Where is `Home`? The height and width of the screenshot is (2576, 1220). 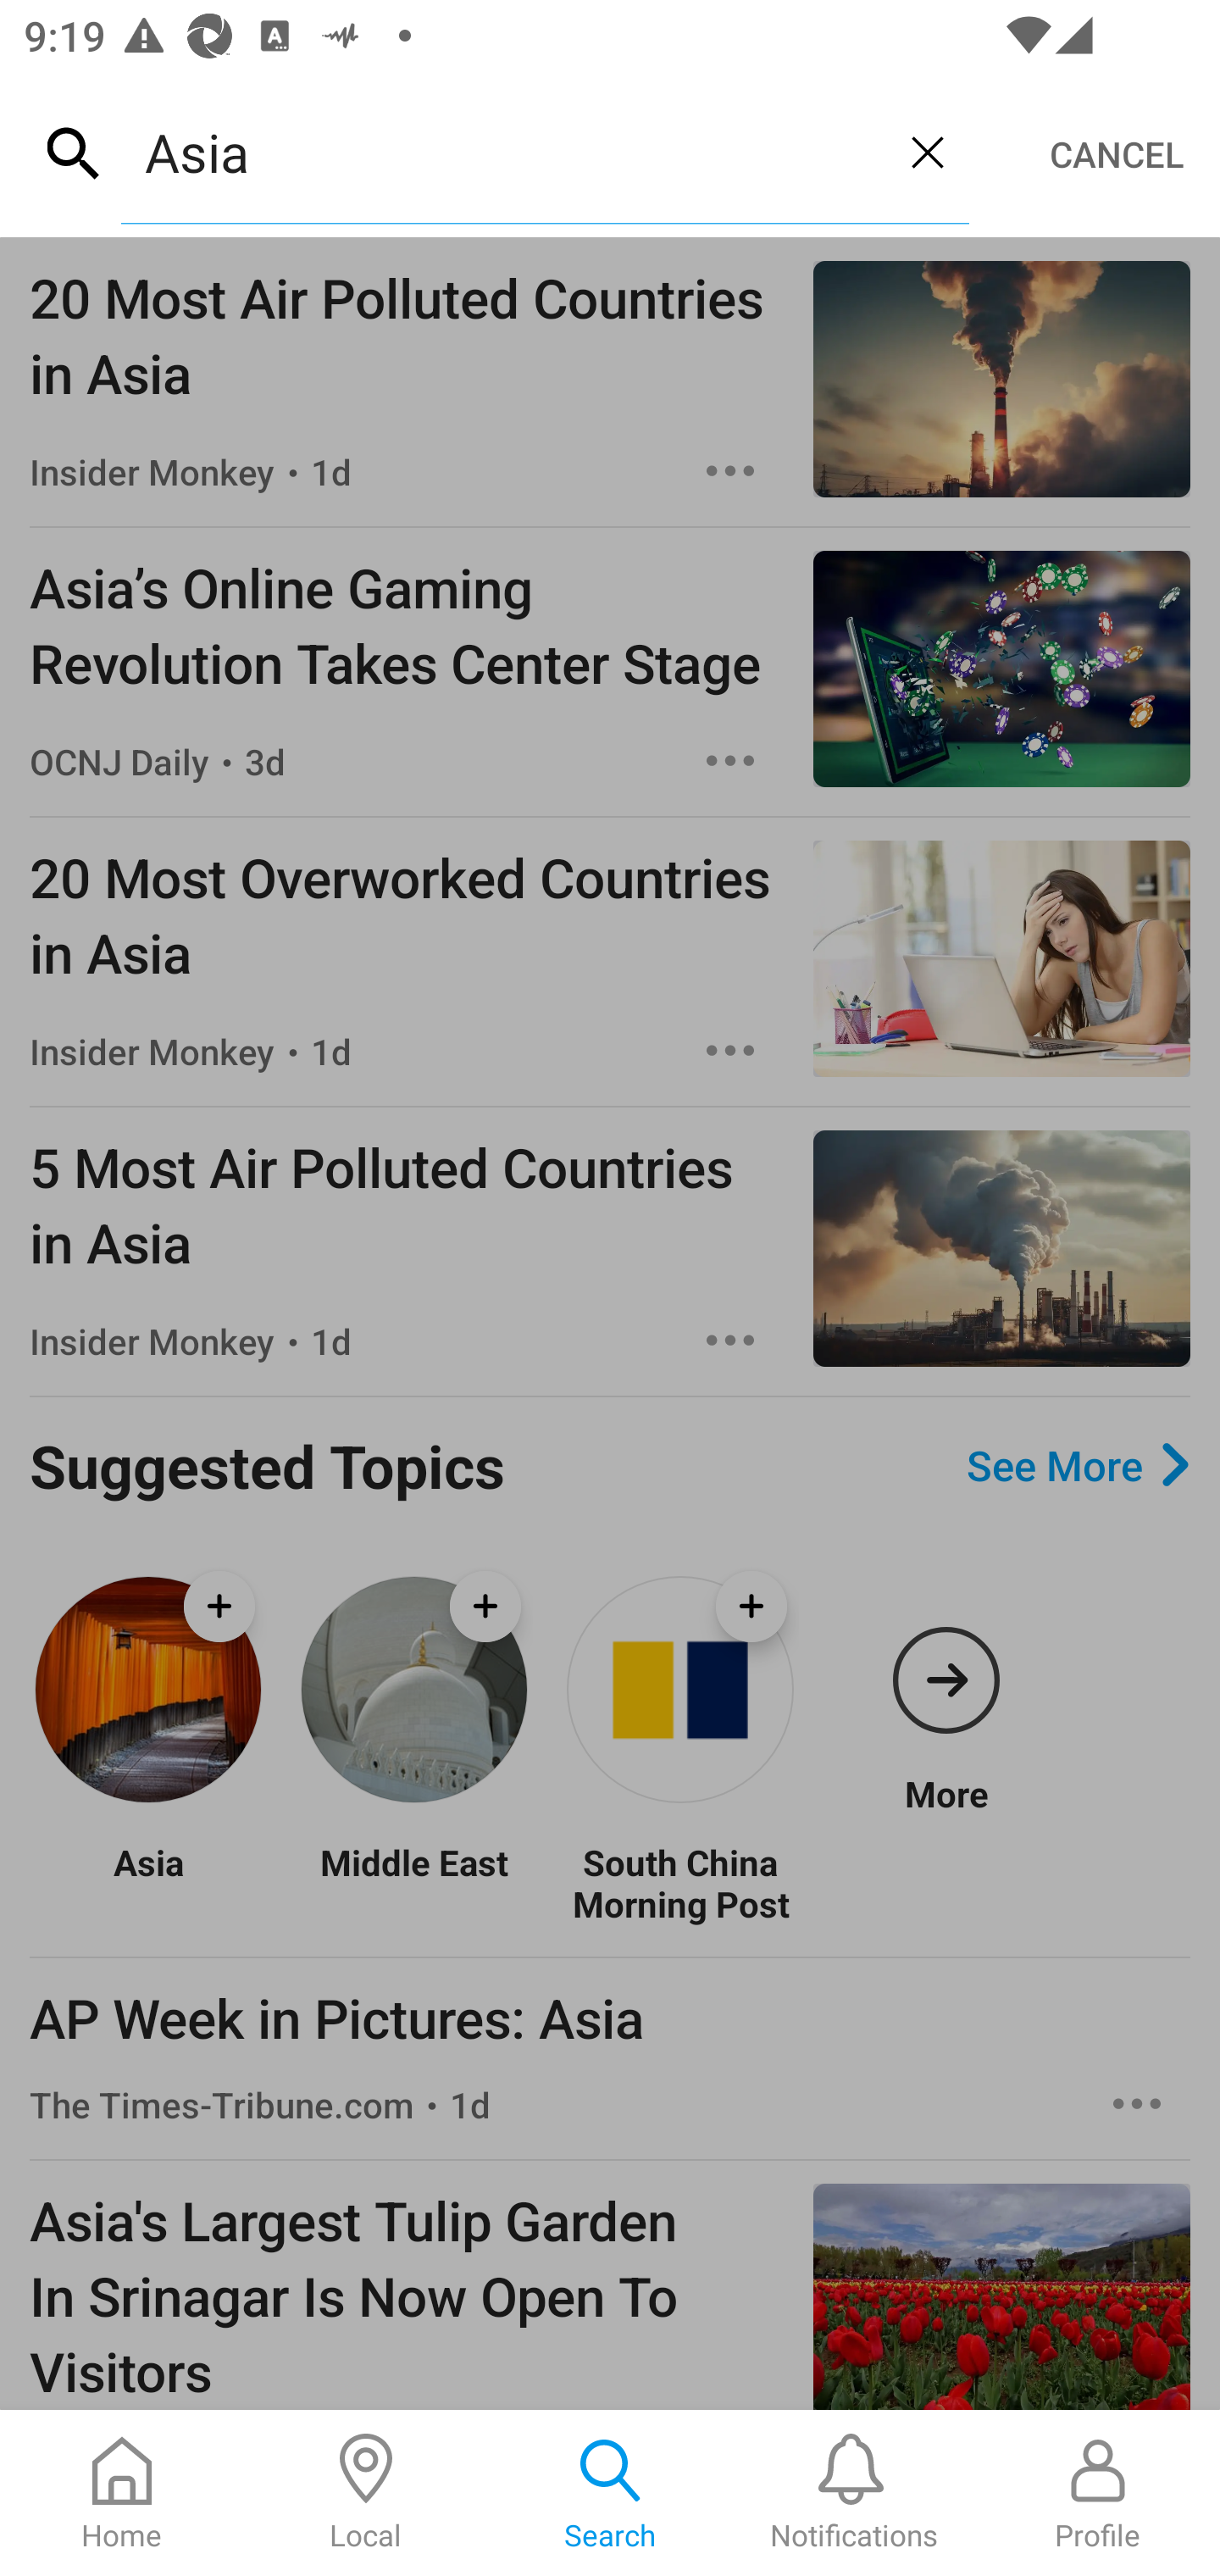
Home is located at coordinates (122, 2493).